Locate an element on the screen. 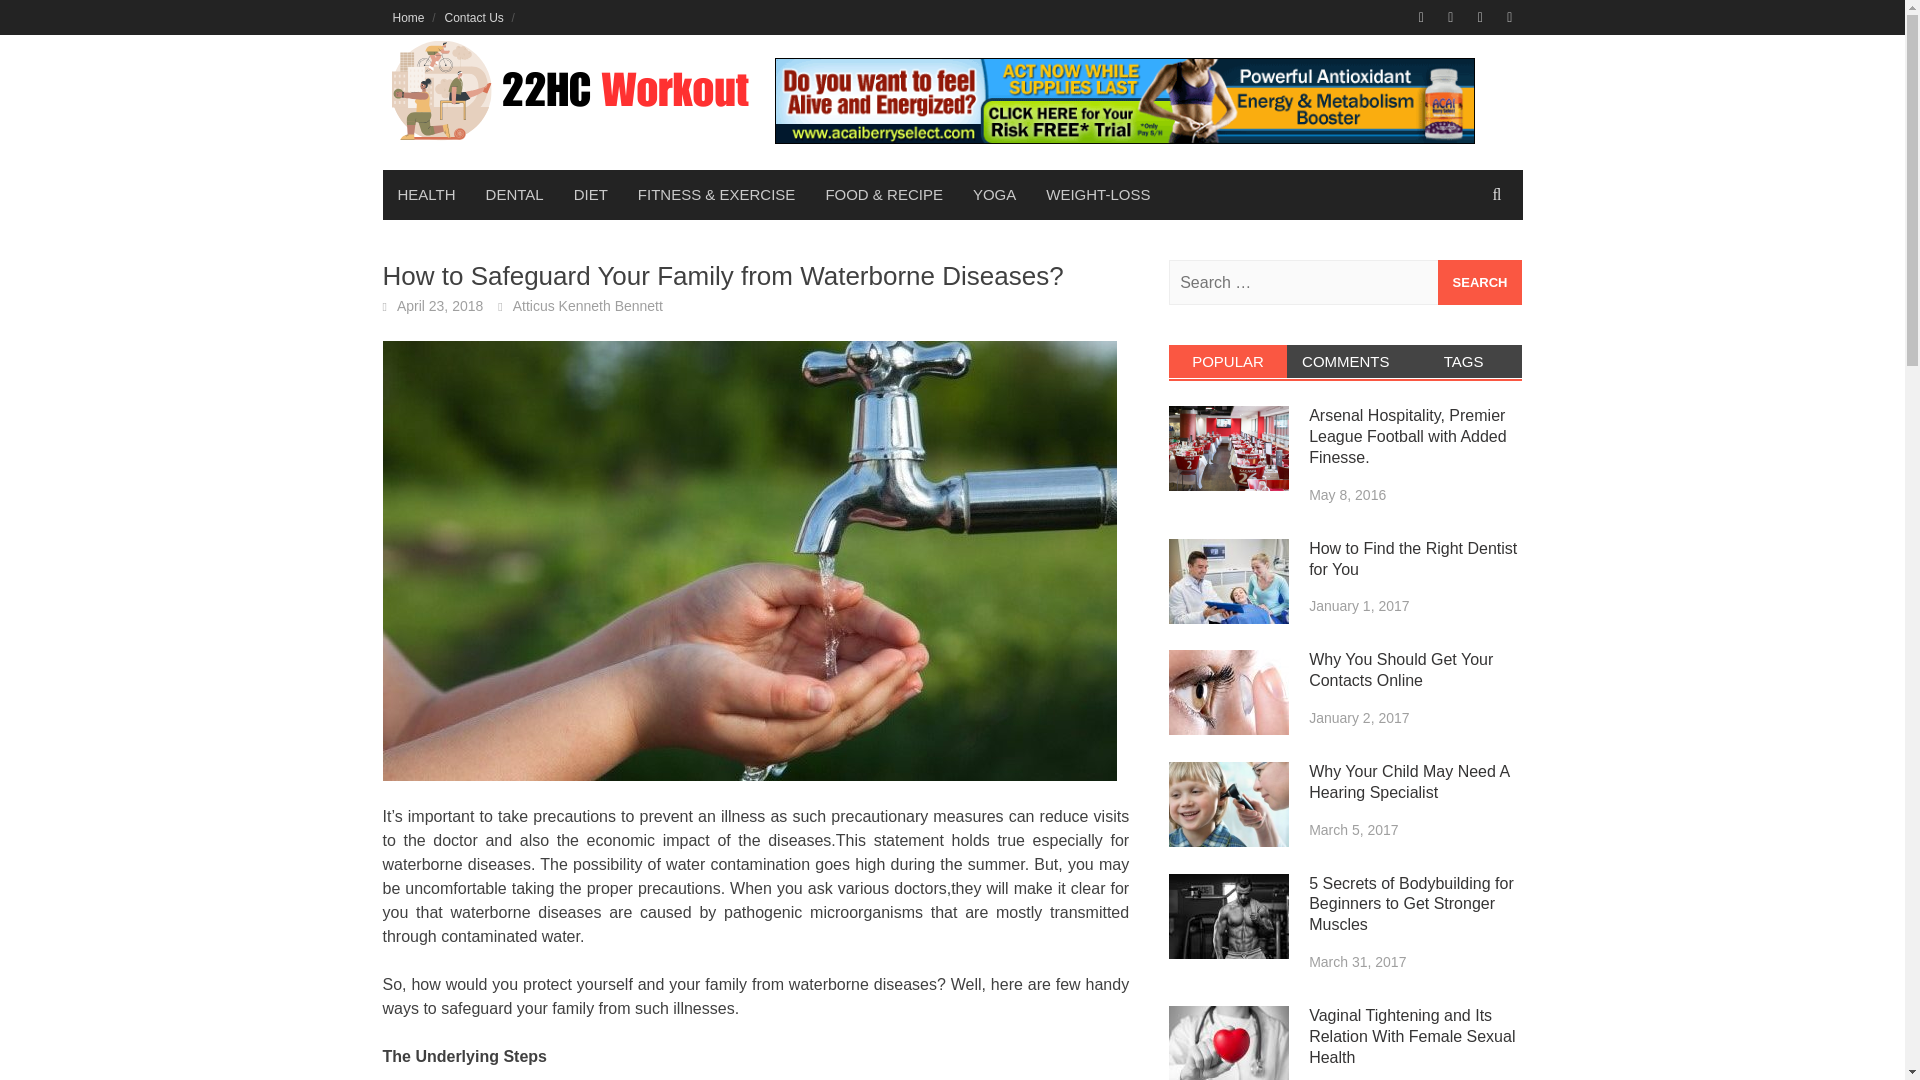 The width and height of the screenshot is (1920, 1080). Contact Us is located at coordinates (474, 17).